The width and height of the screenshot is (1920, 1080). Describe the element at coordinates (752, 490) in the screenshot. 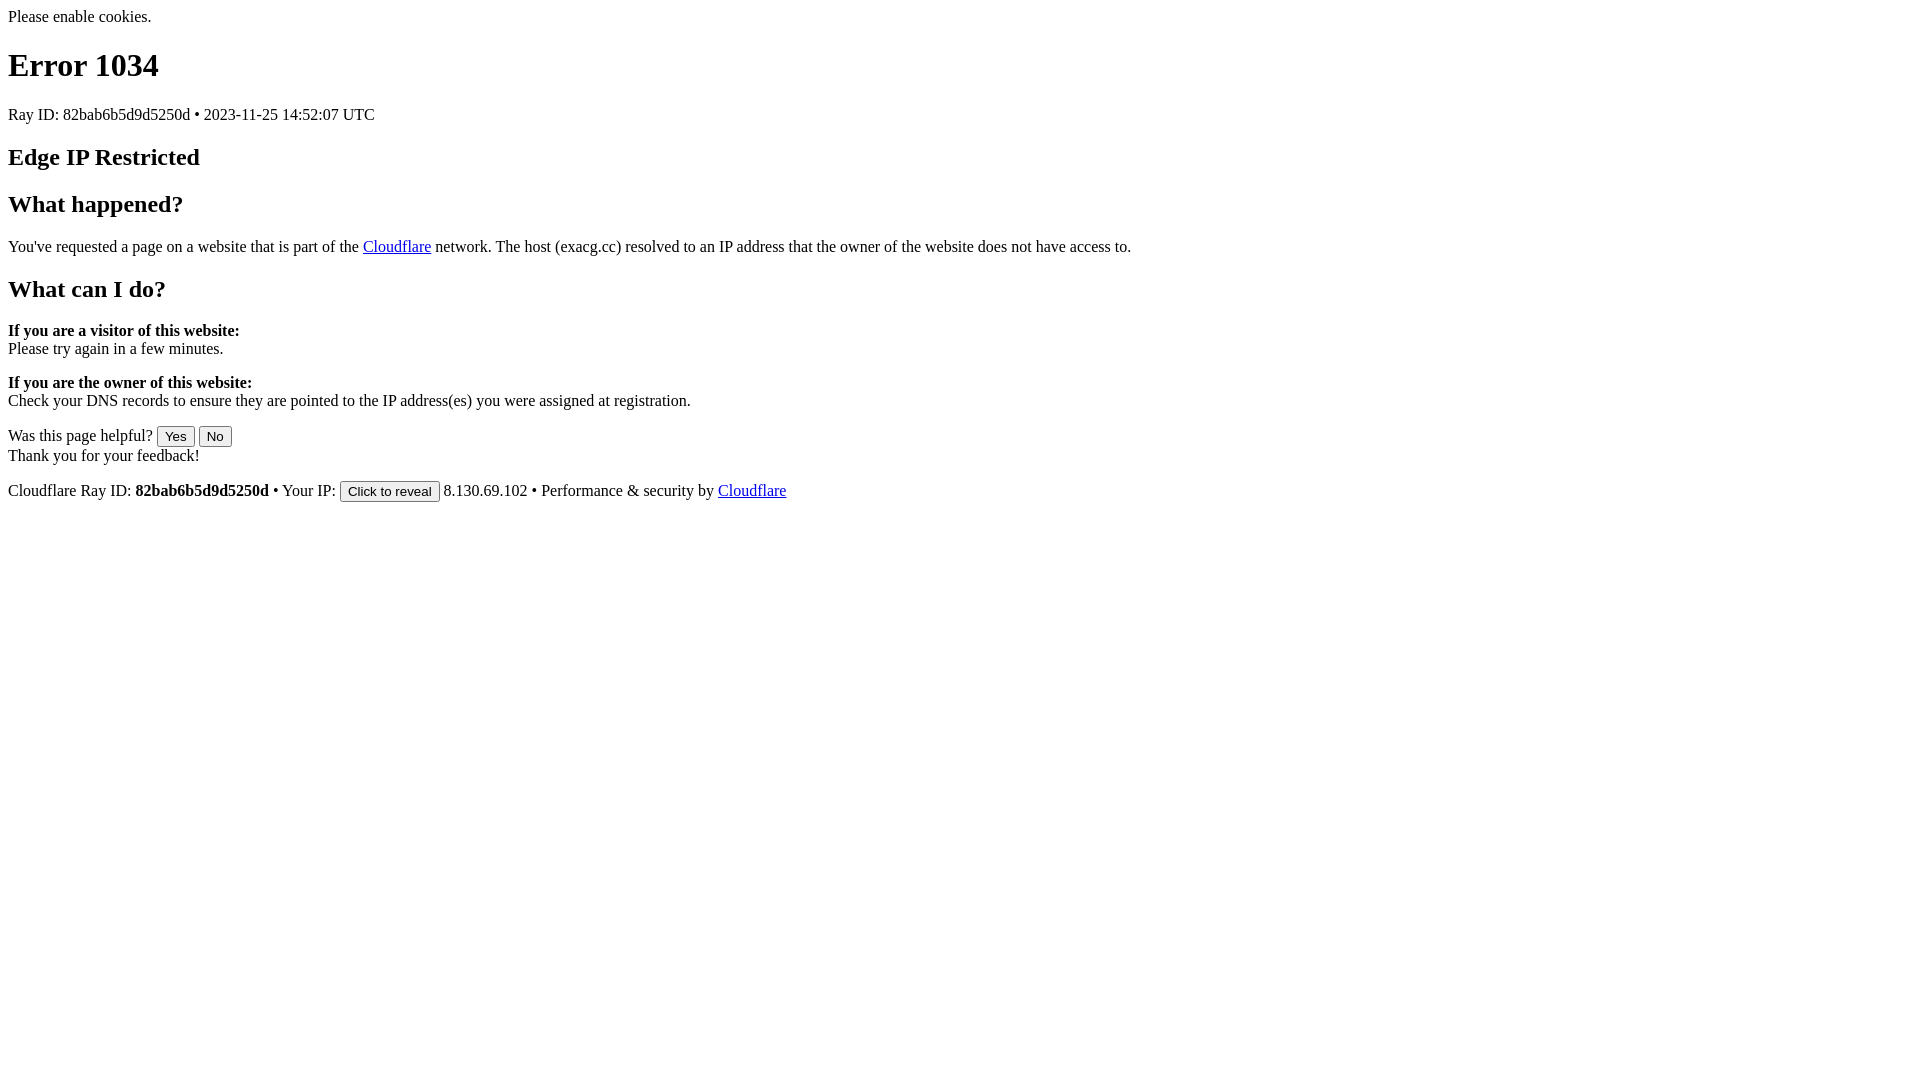

I see `Cloudflare` at that location.